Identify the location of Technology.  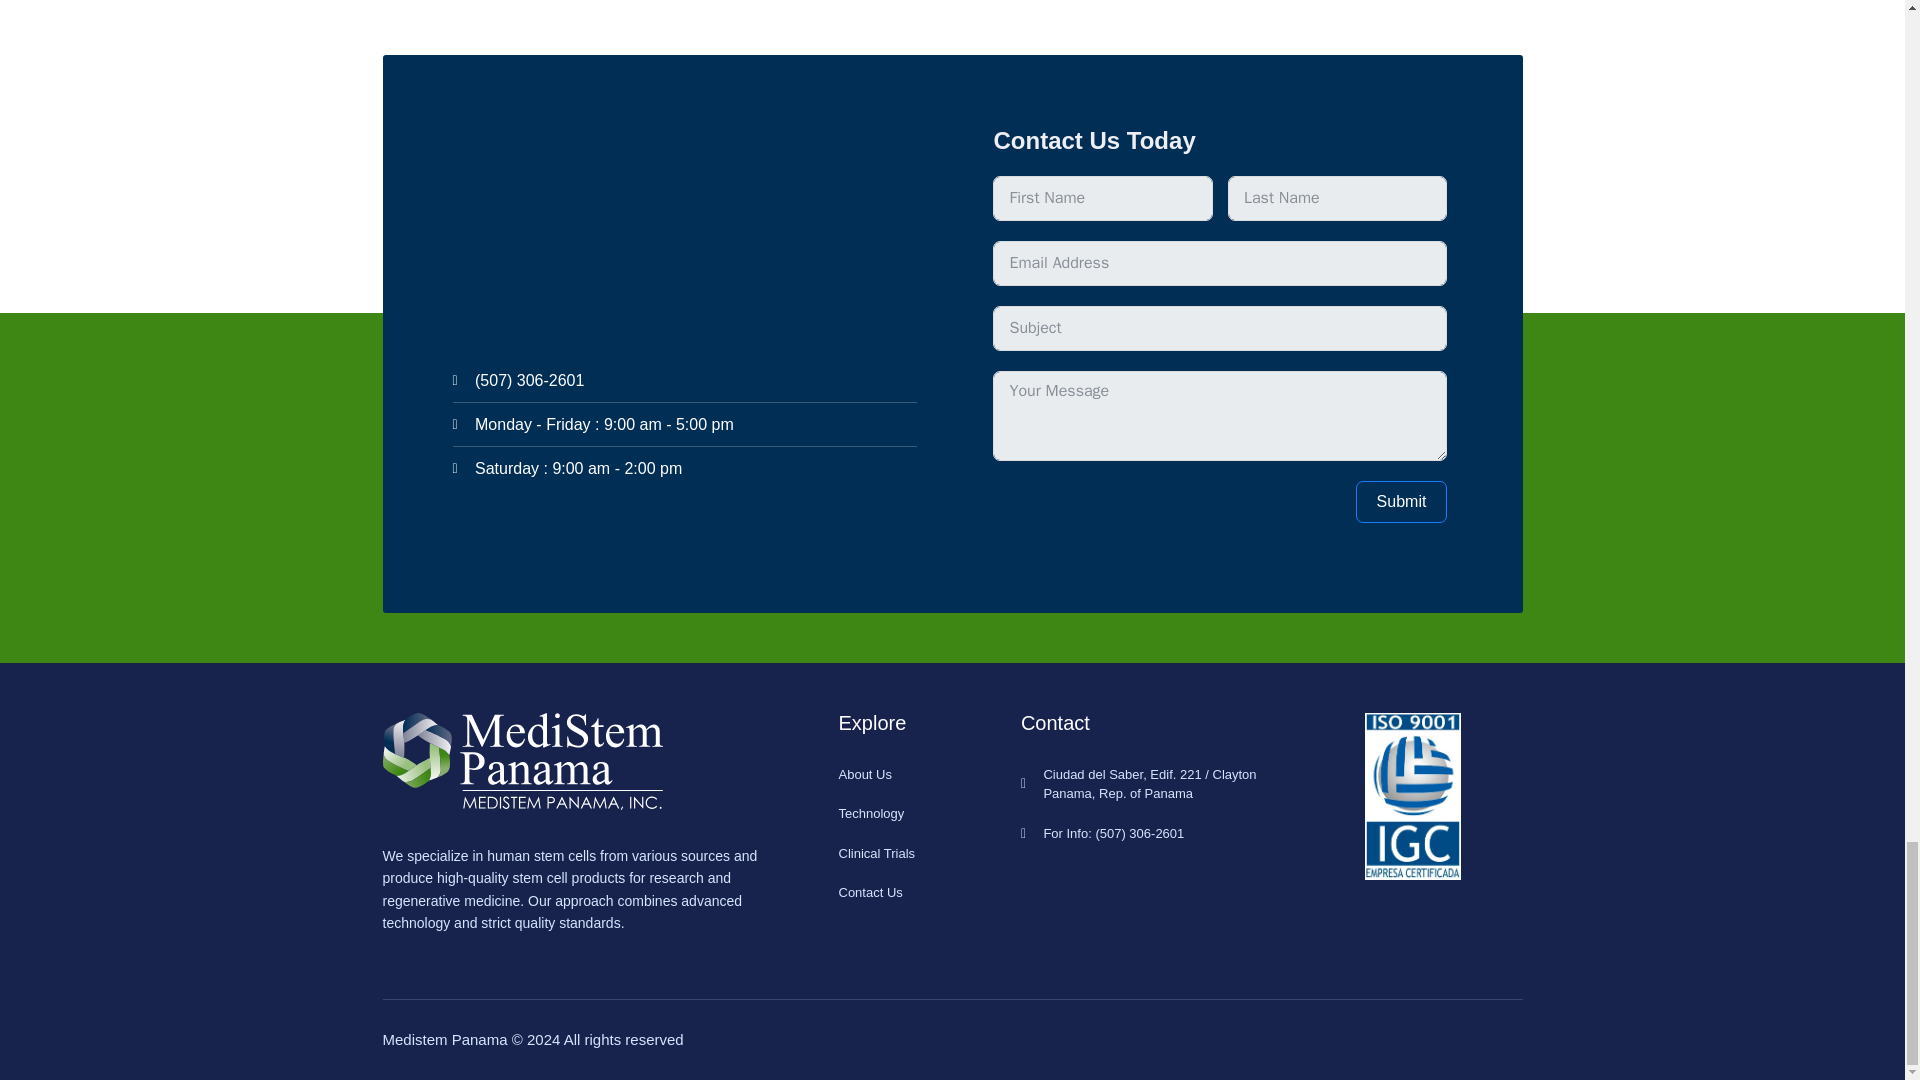
(928, 814).